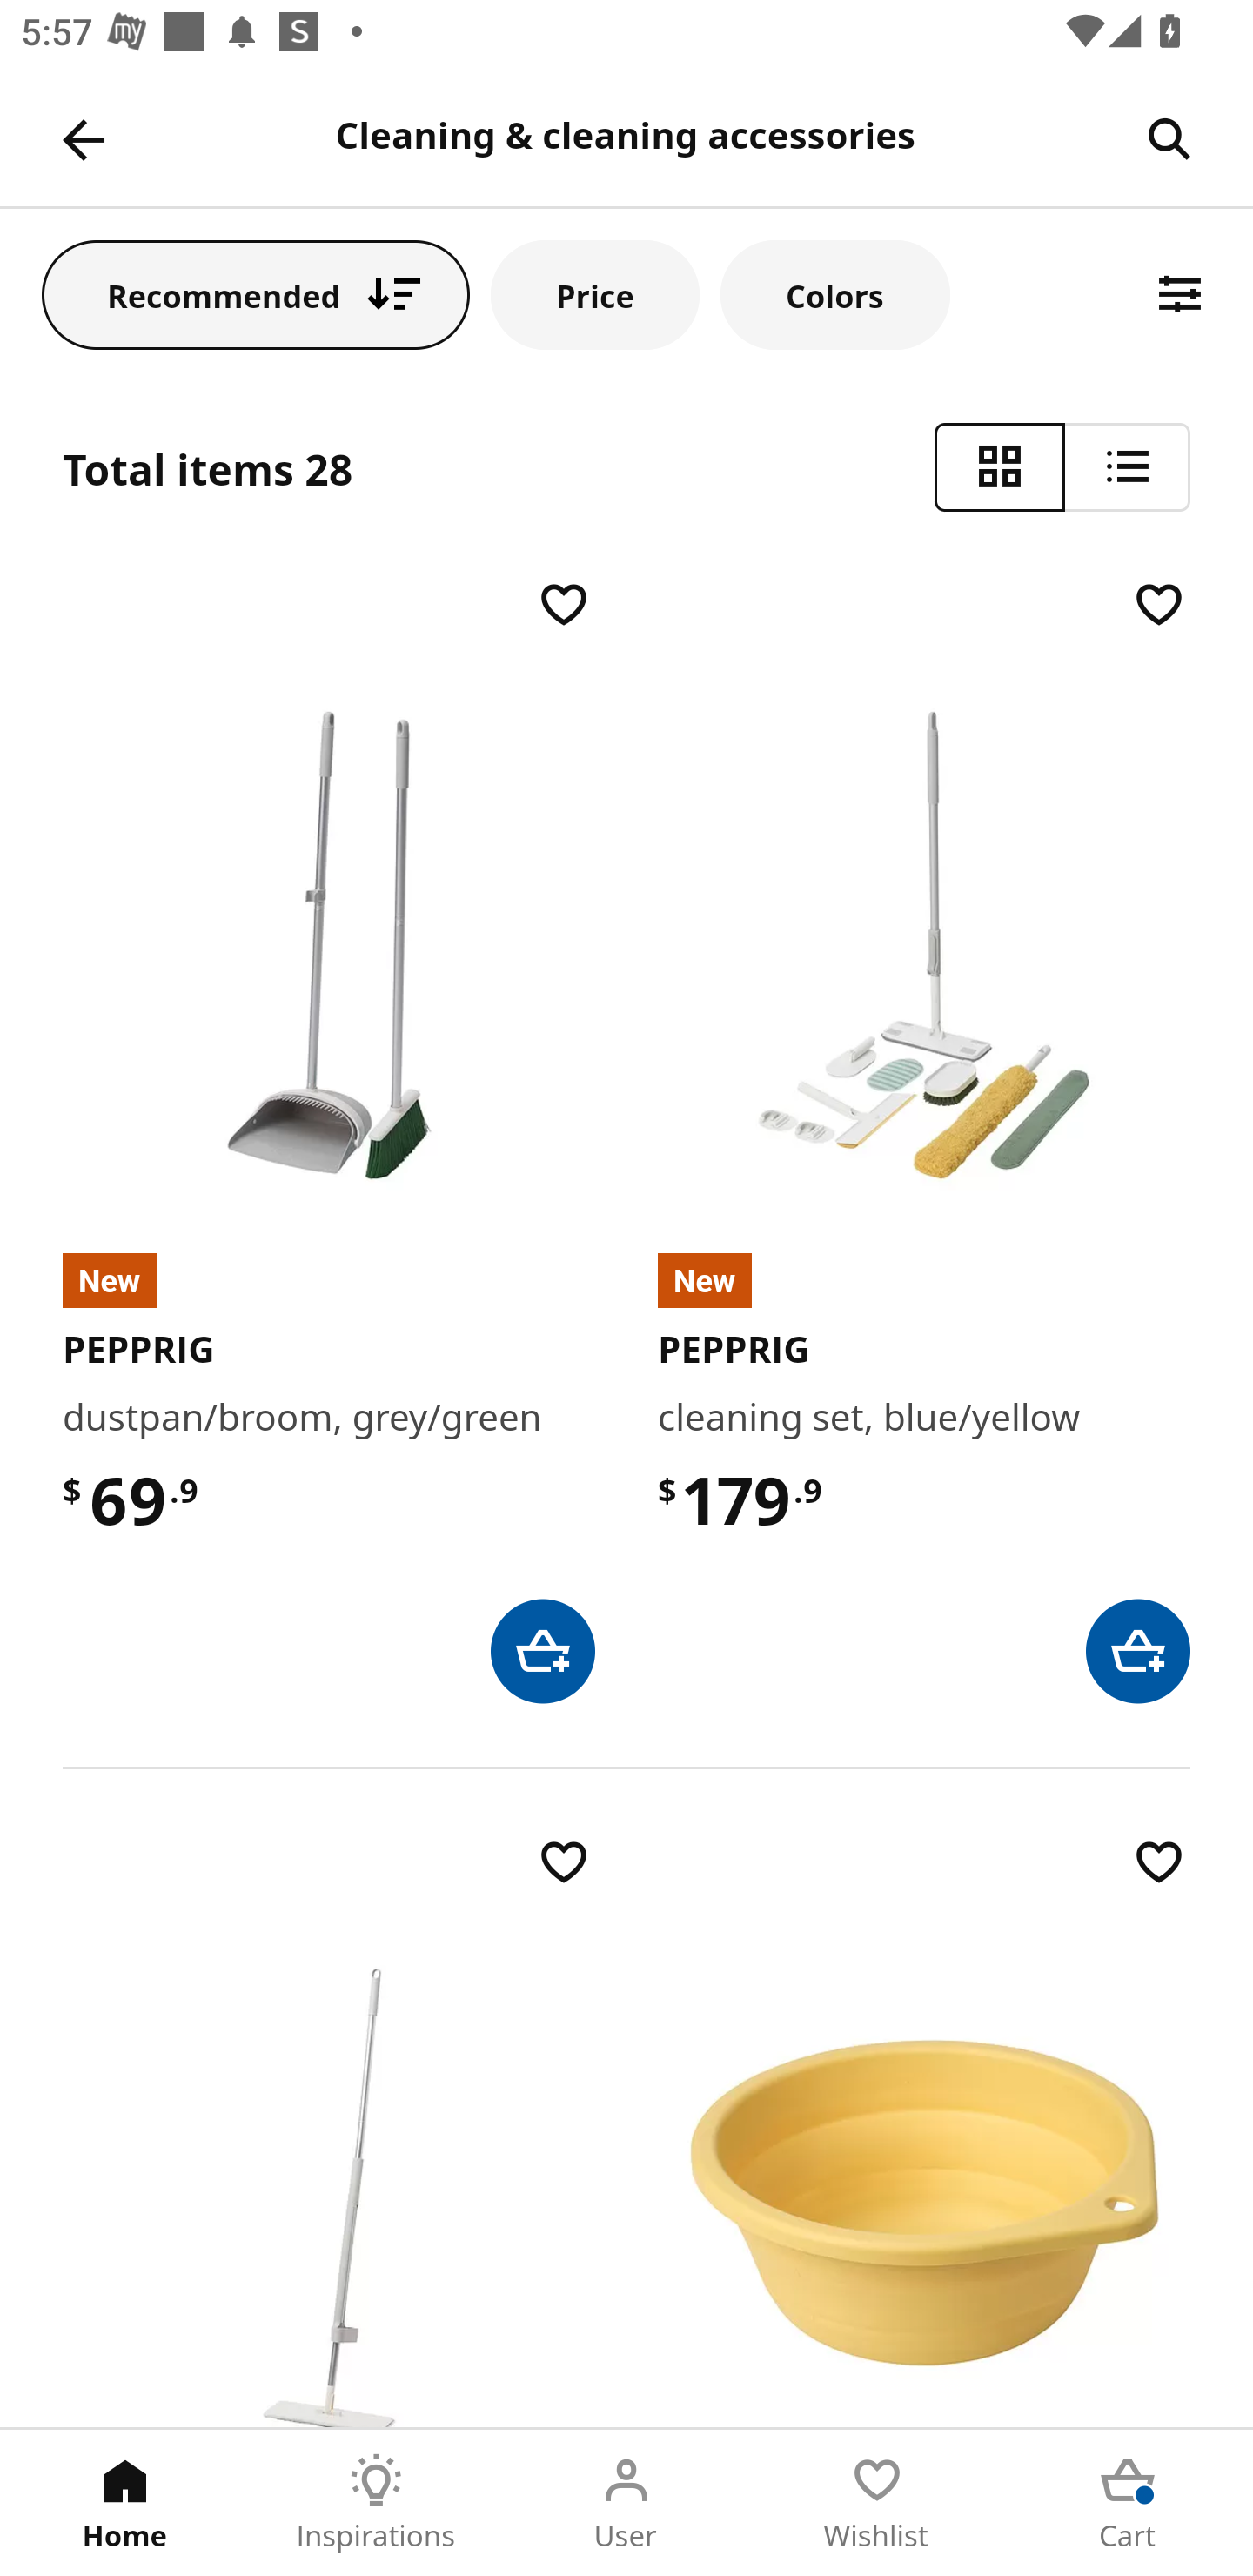 The height and width of the screenshot is (2576, 1253). Describe the element at coordinates (834, 294) in the screenshot. I see `Colors` at that location.